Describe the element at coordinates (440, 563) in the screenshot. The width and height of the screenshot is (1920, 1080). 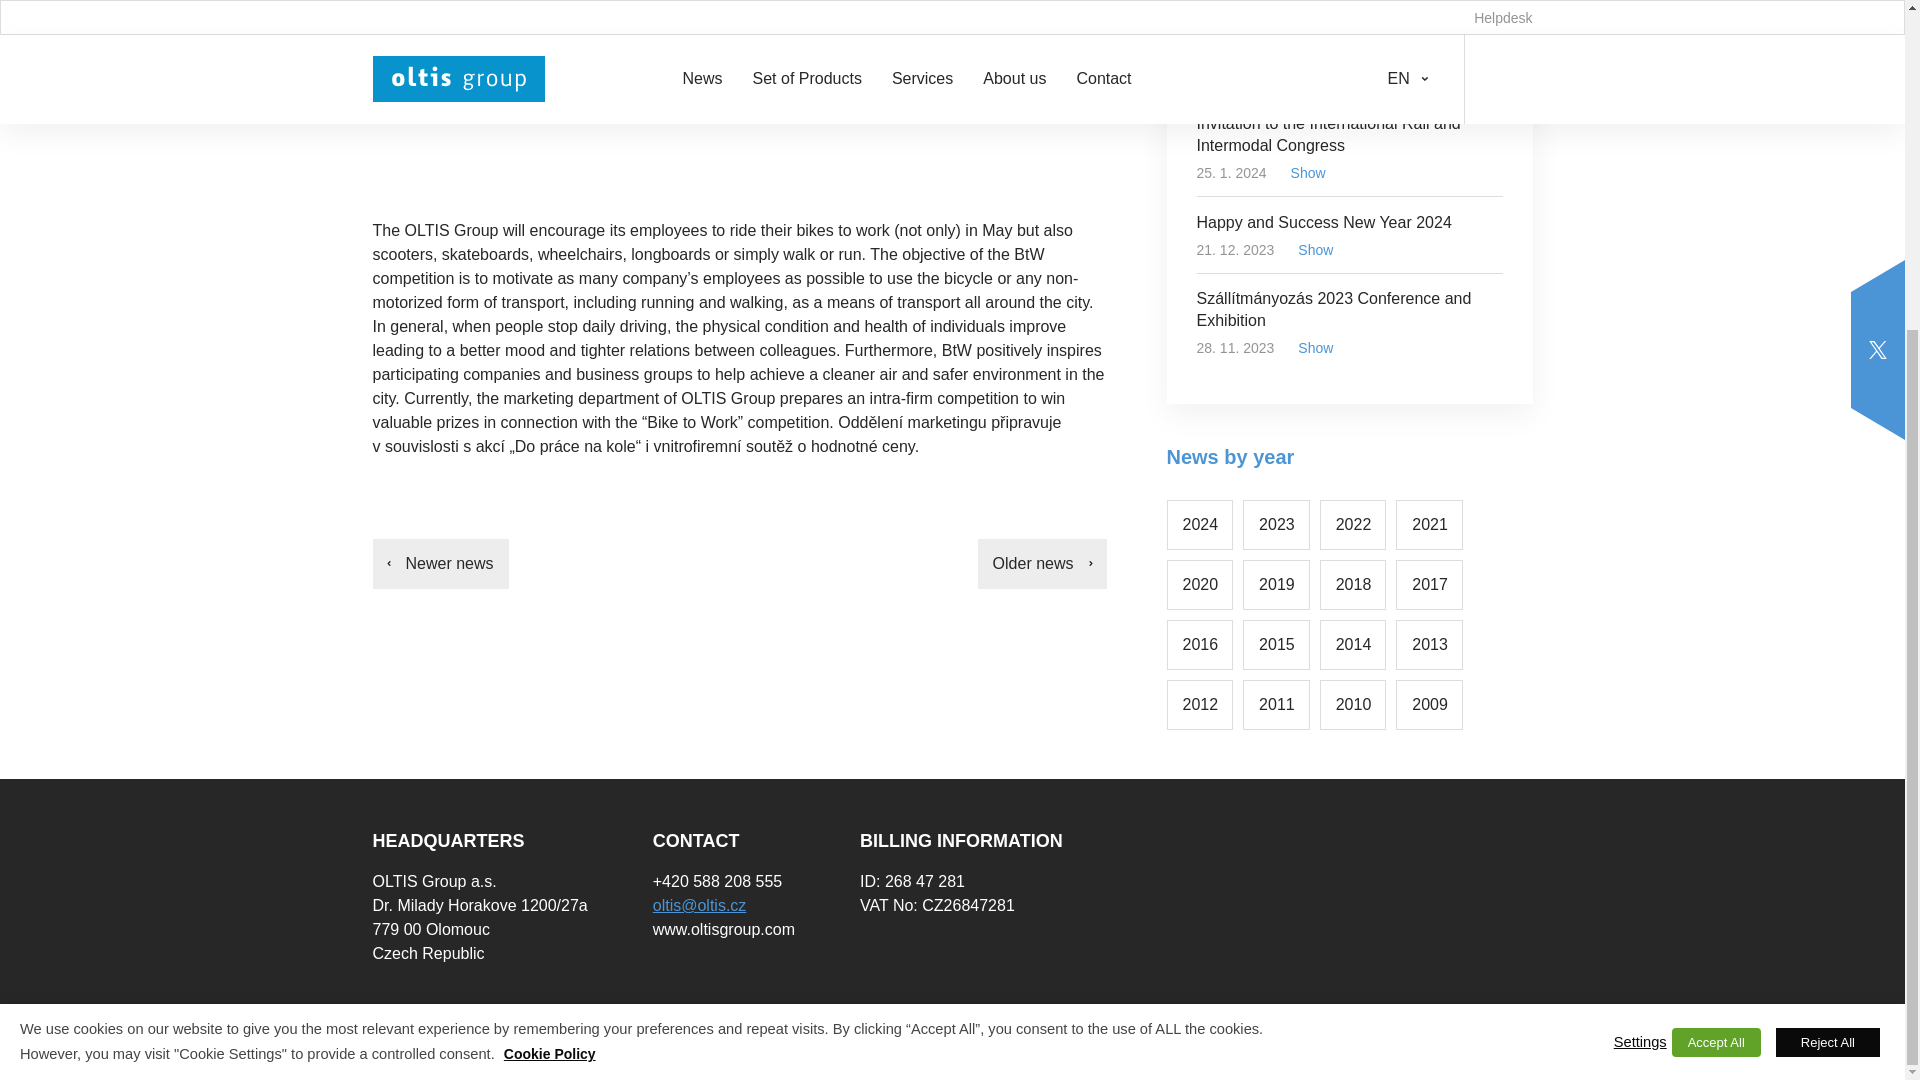
I see `Newer news` at that location.